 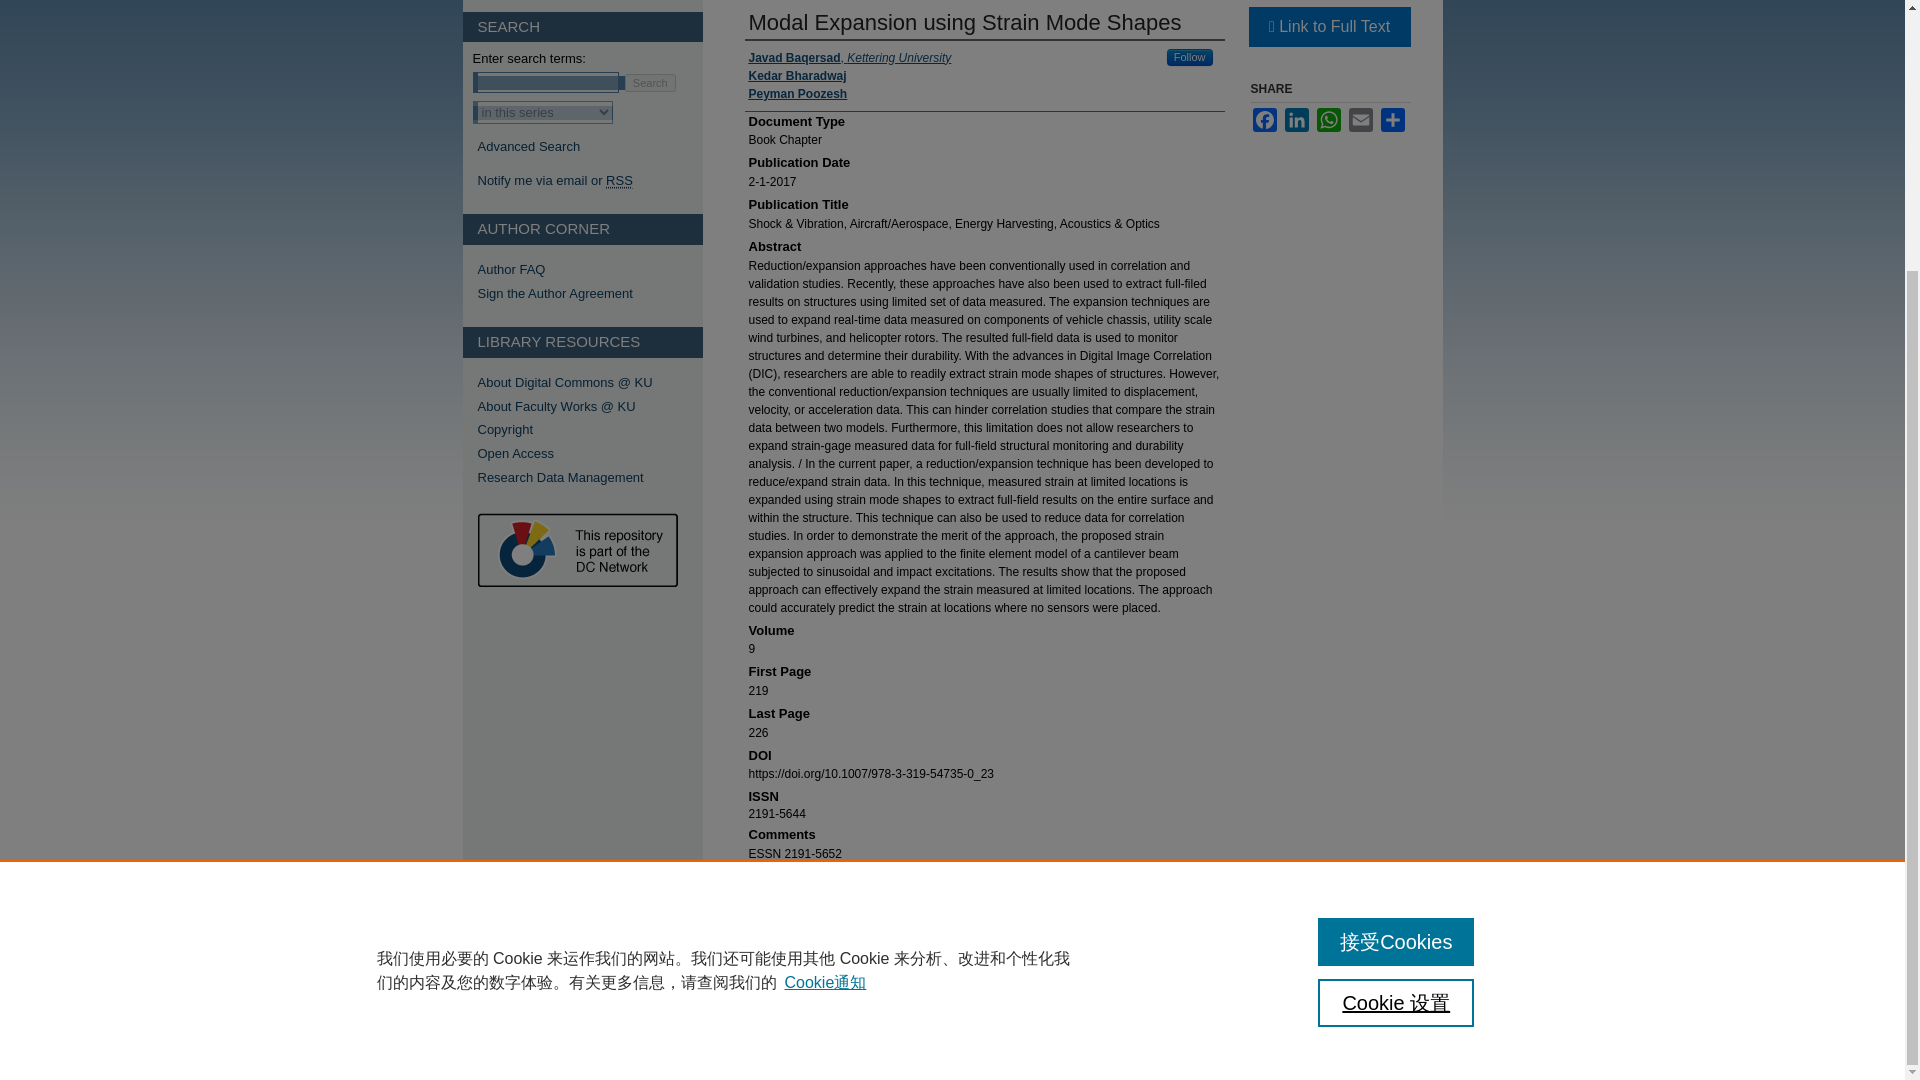 What do you see at coordinates (590, 180) in the screenshot?
I see `Email or RSS Notifications` at bounding box center [590, 180].